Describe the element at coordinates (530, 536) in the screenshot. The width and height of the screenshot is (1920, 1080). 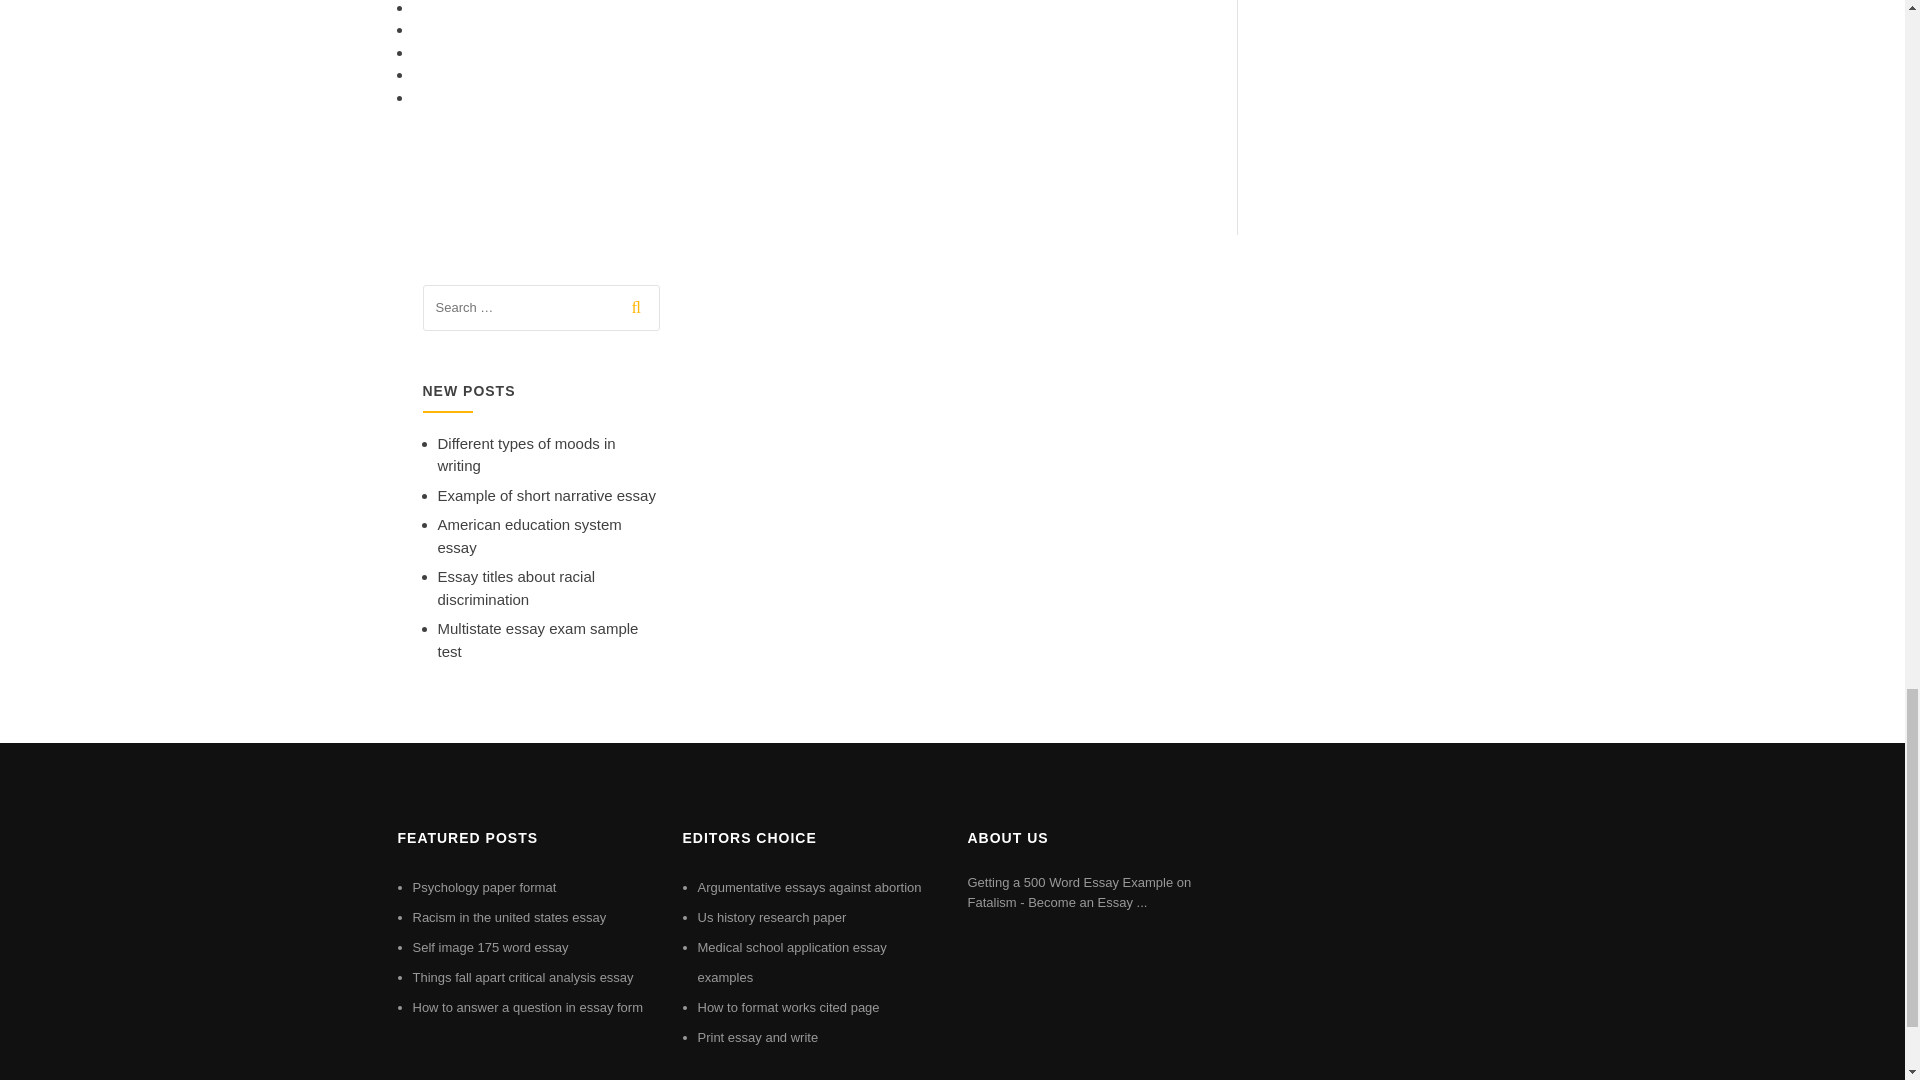
I see `American education system essay` at that location.